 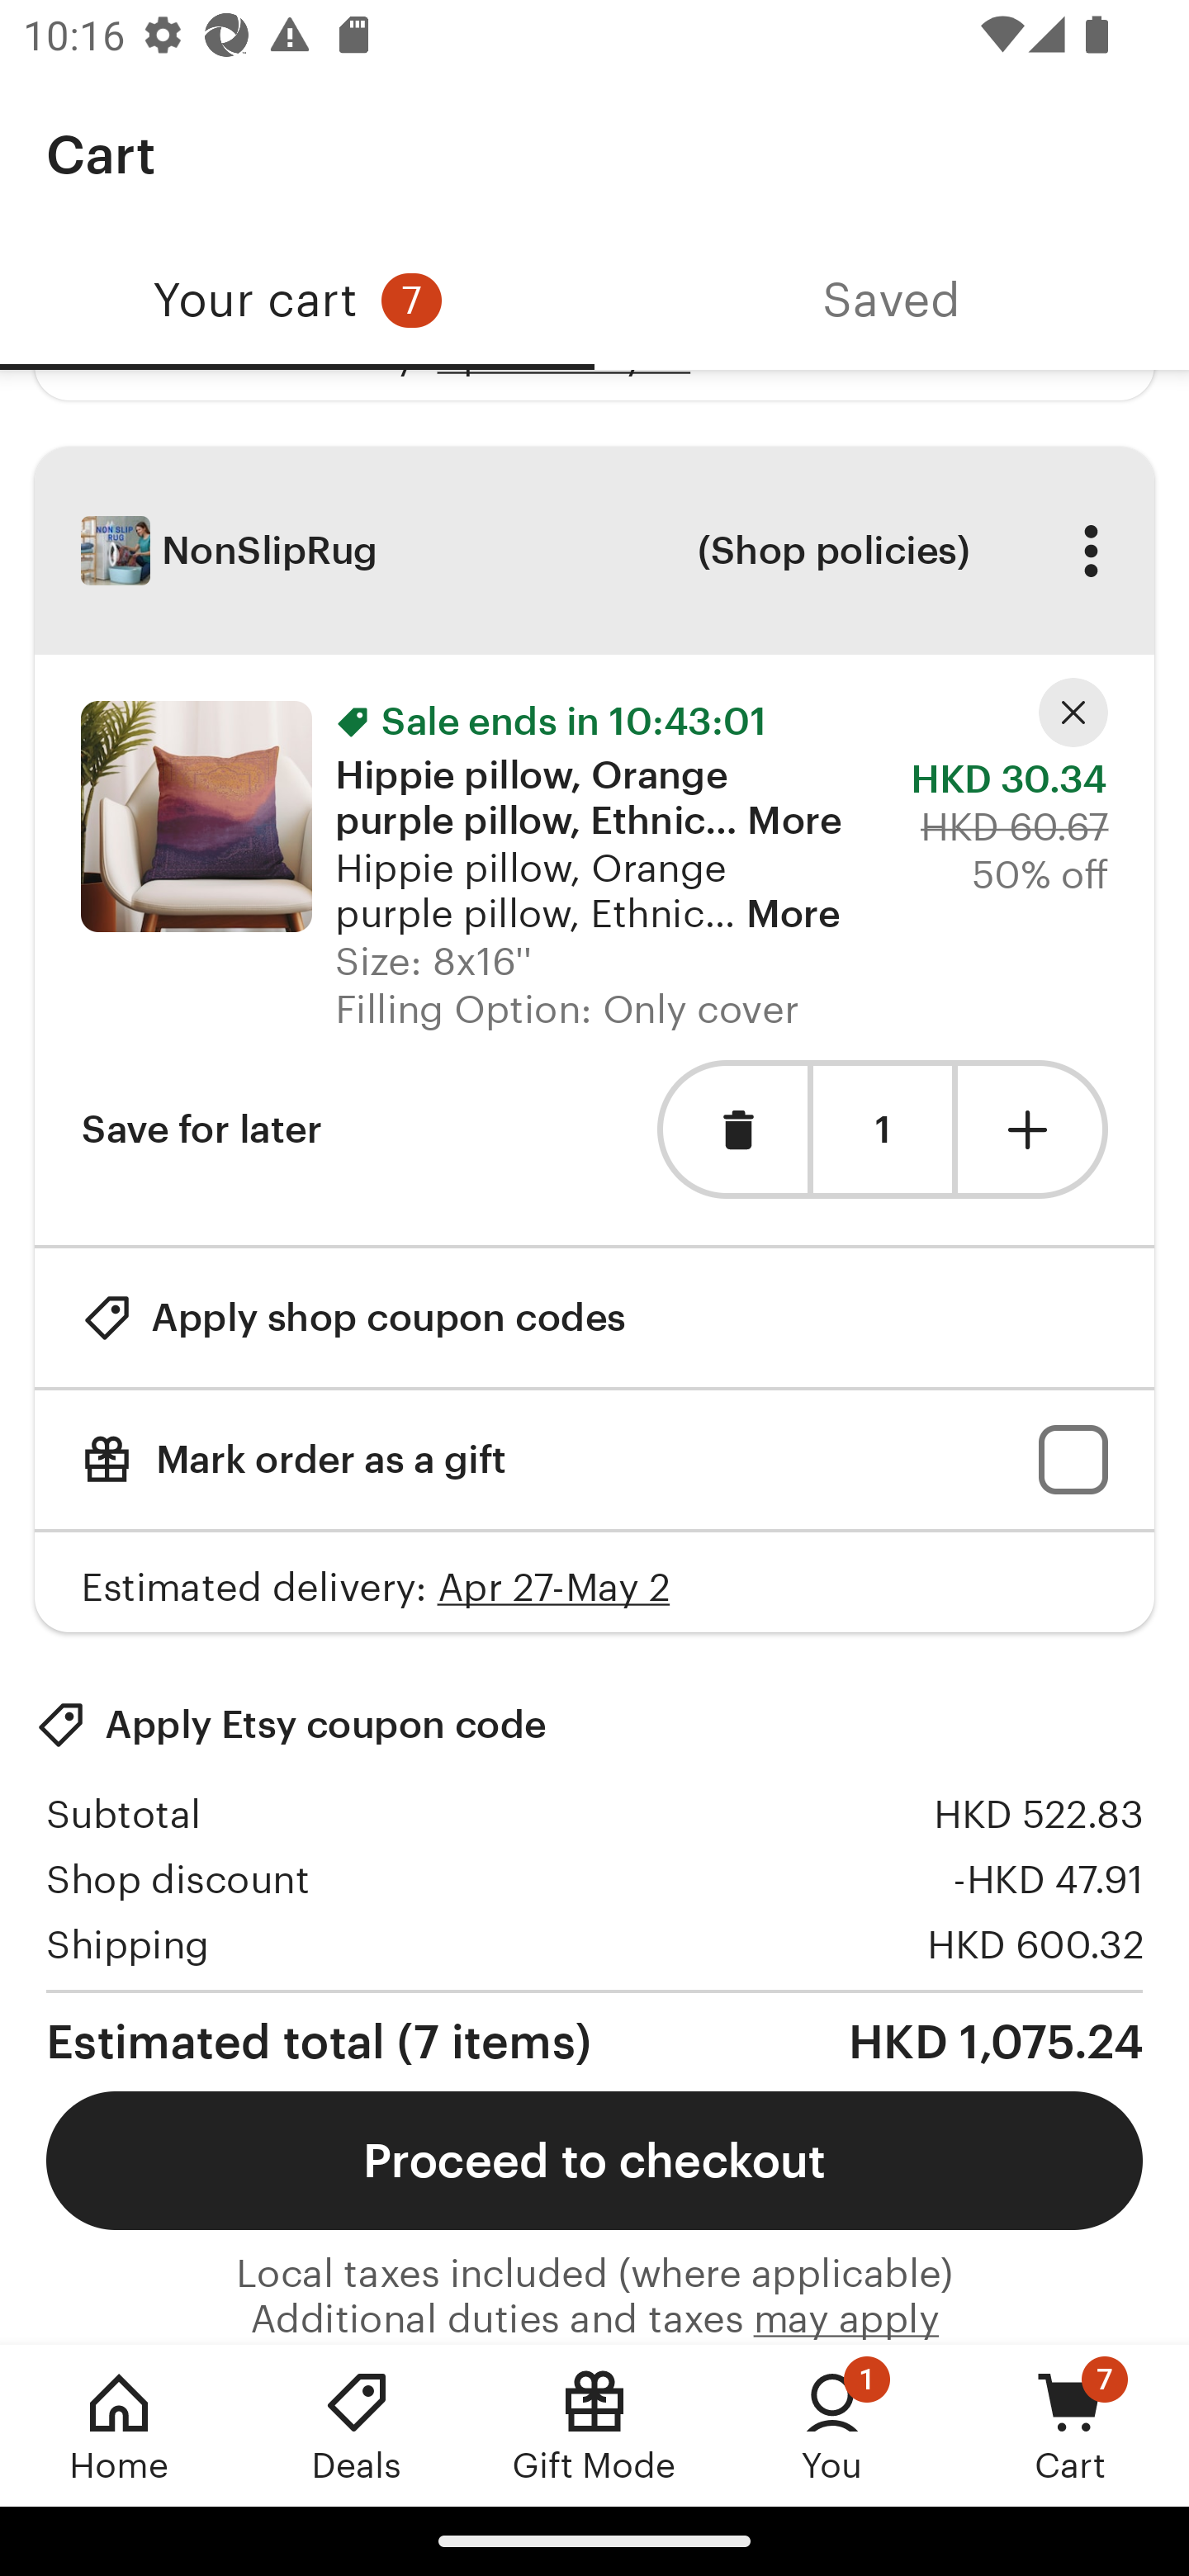 I want to click on Apply Etsy coupon code, so click(x=291, y=1724).